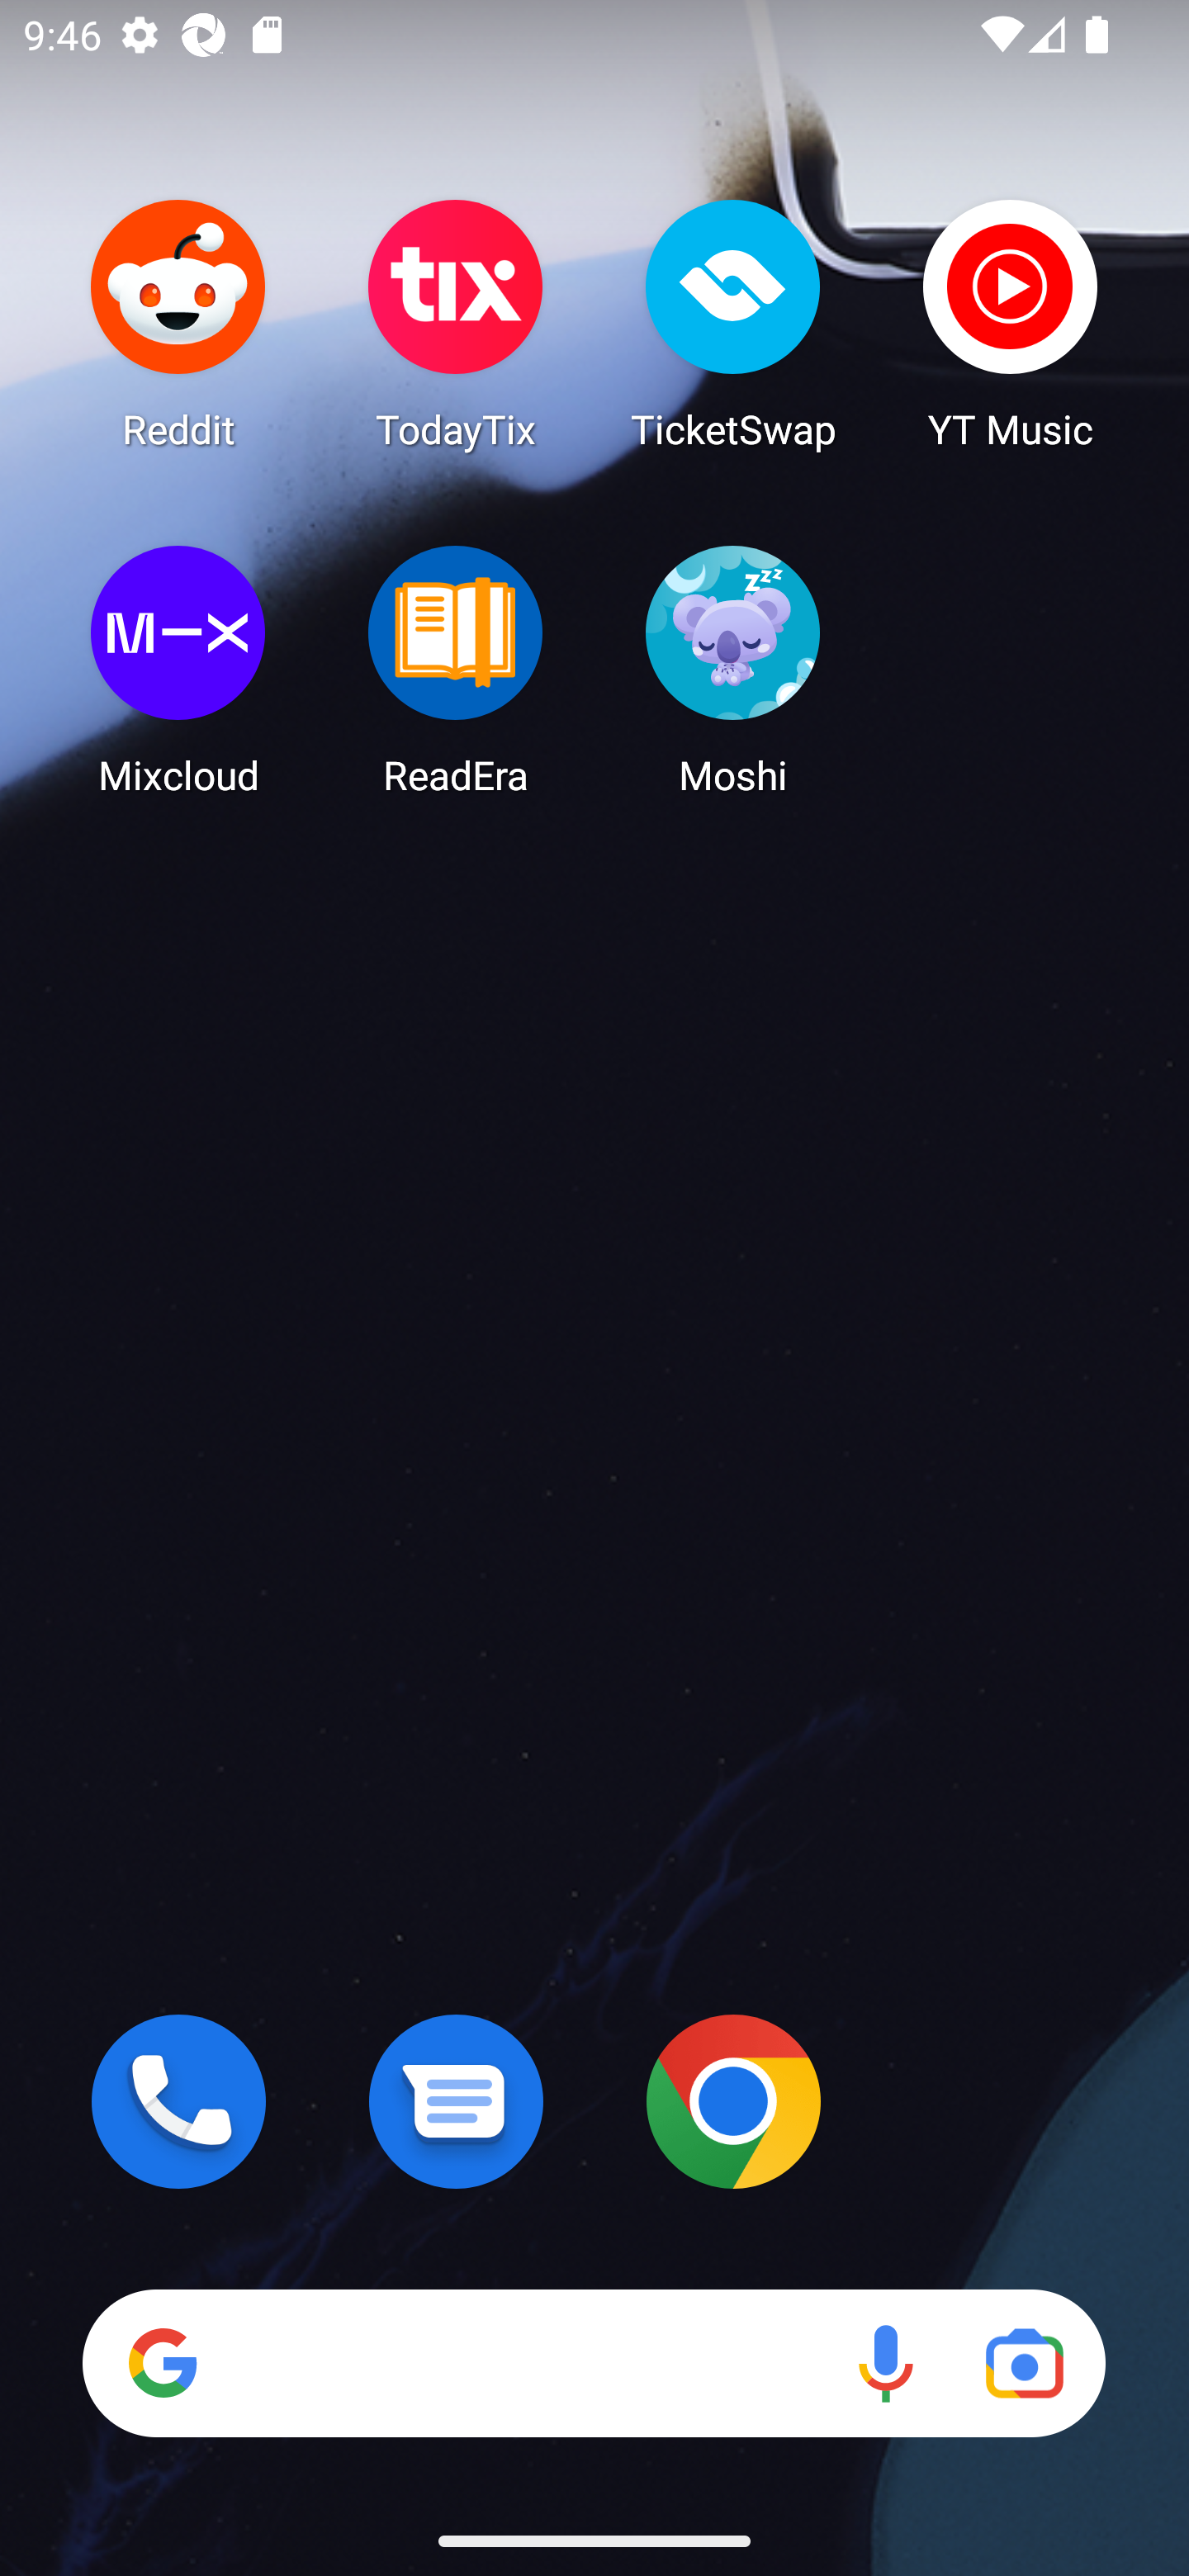  I want to click on TicketSwap, so click(733, 324).